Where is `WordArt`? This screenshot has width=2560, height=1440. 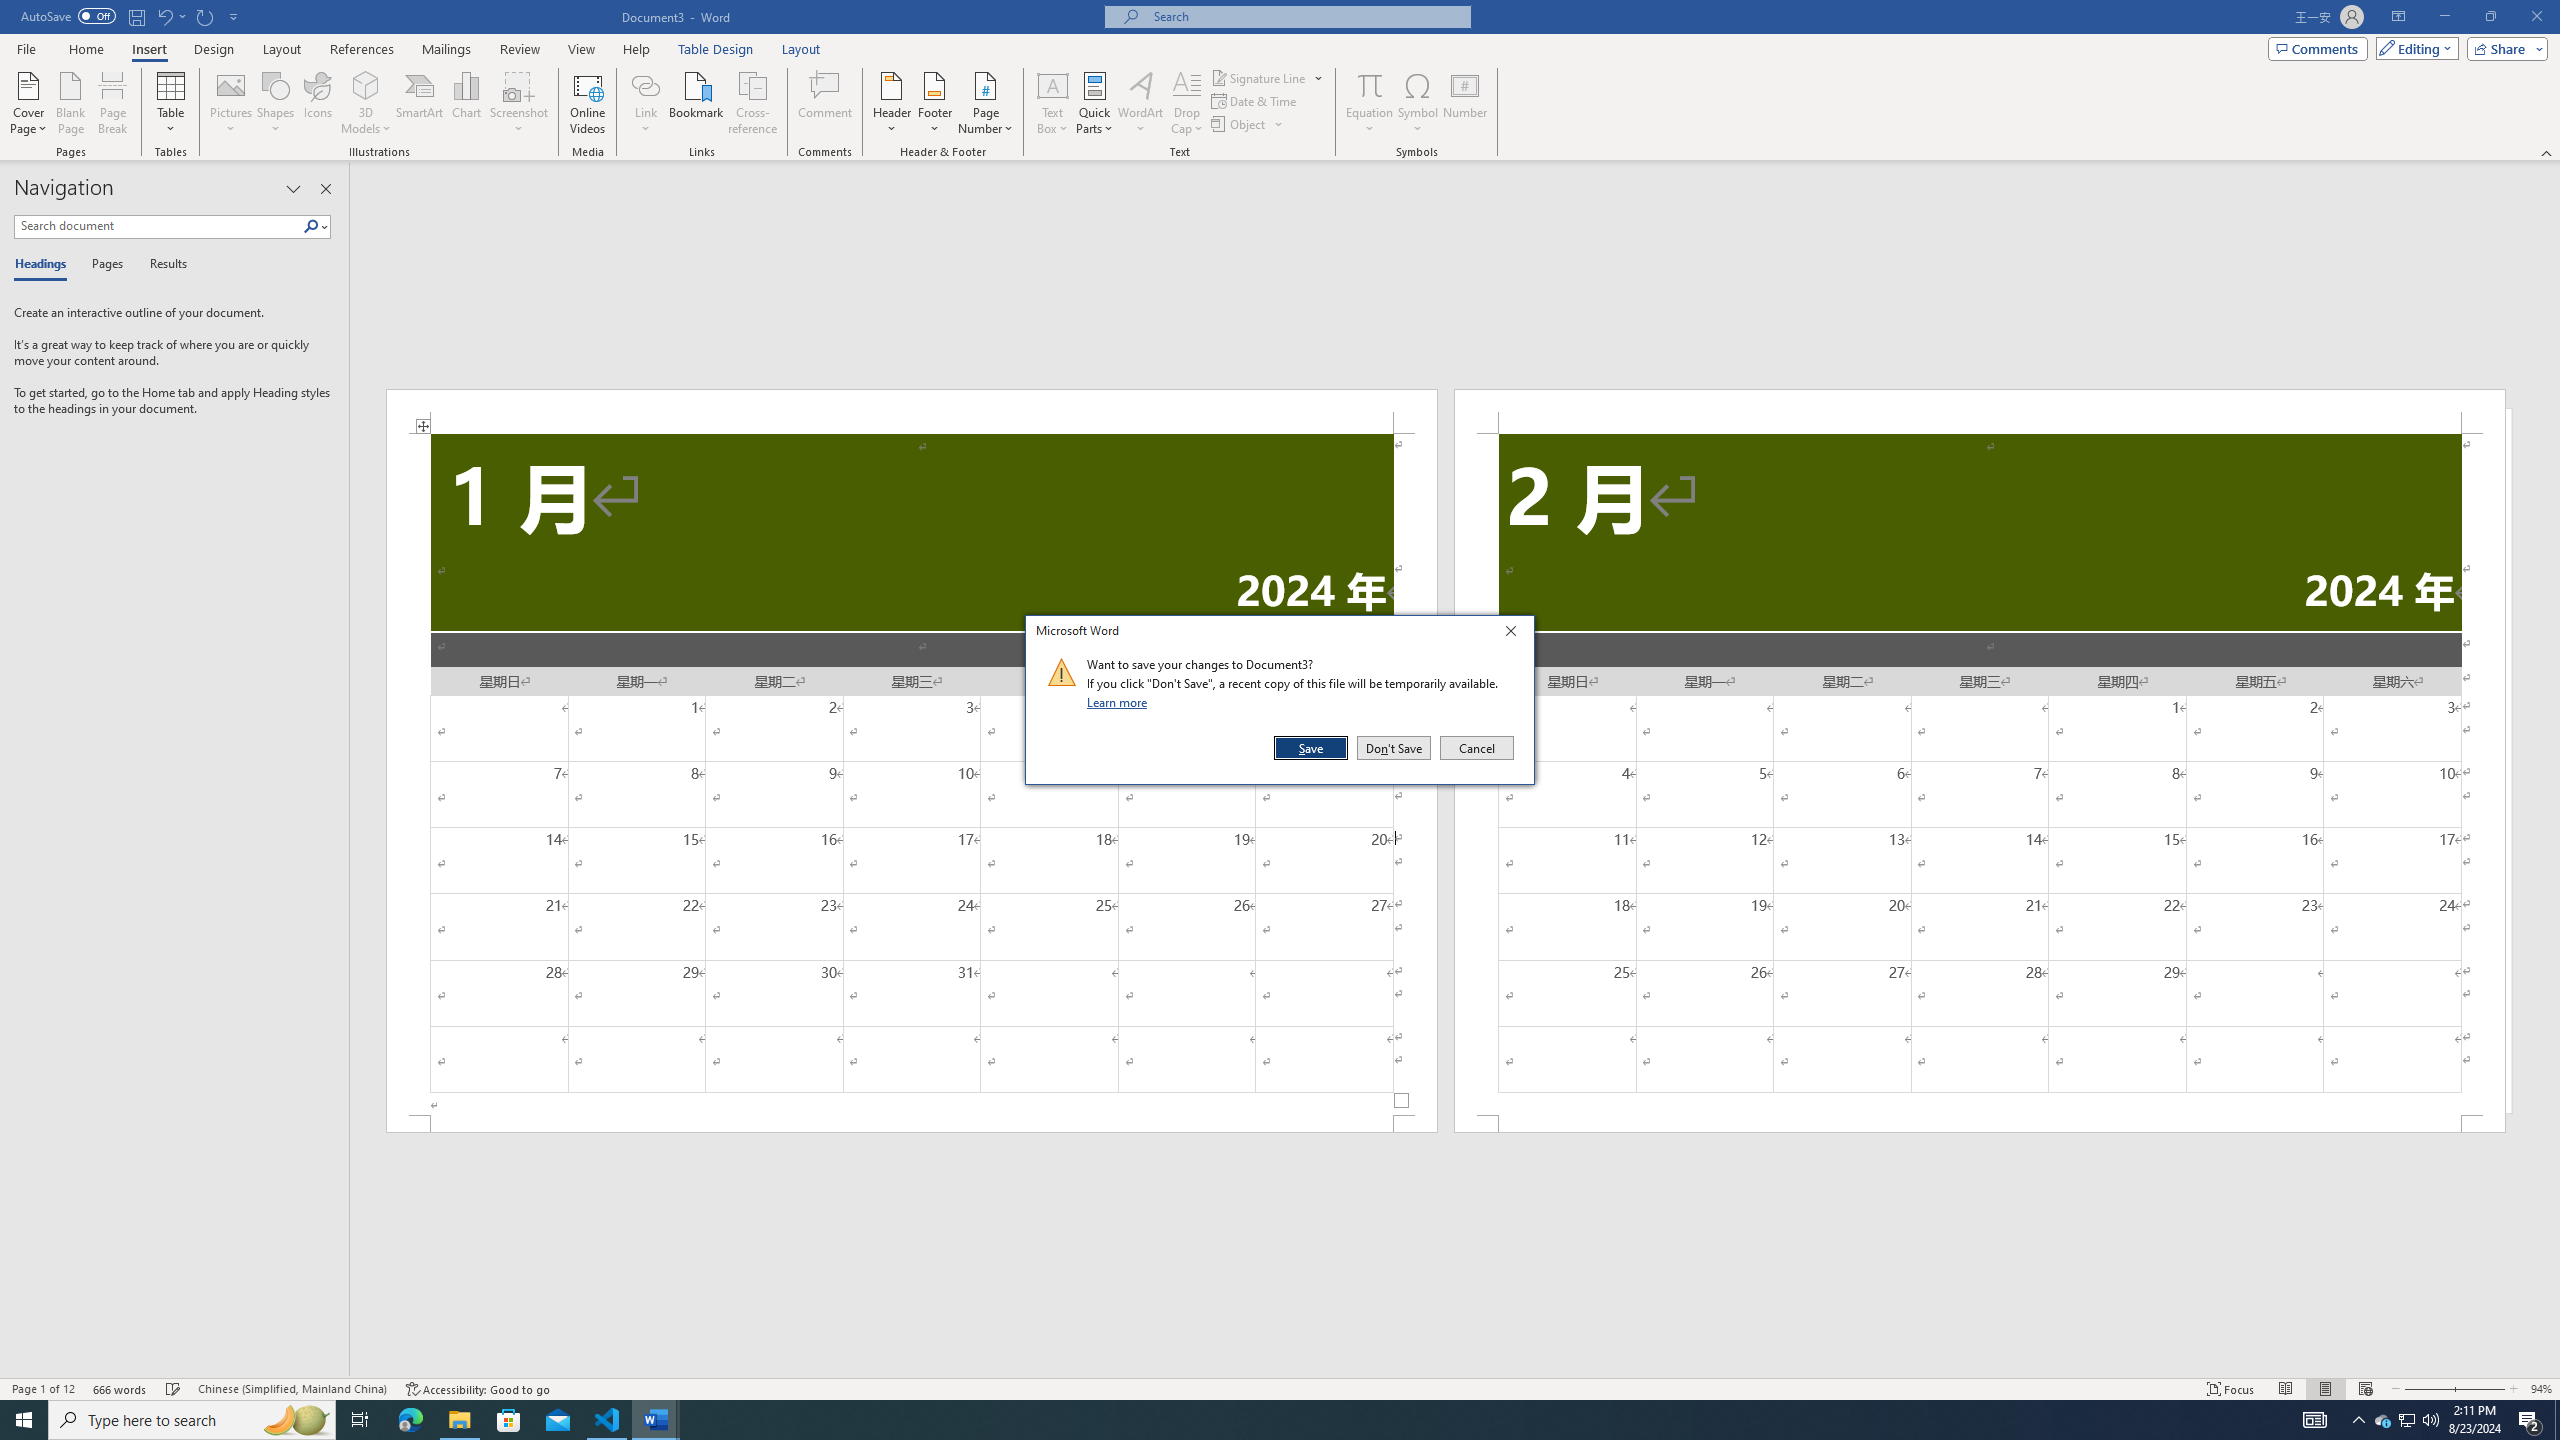 WordArt is located at coordinates (1140, 103).